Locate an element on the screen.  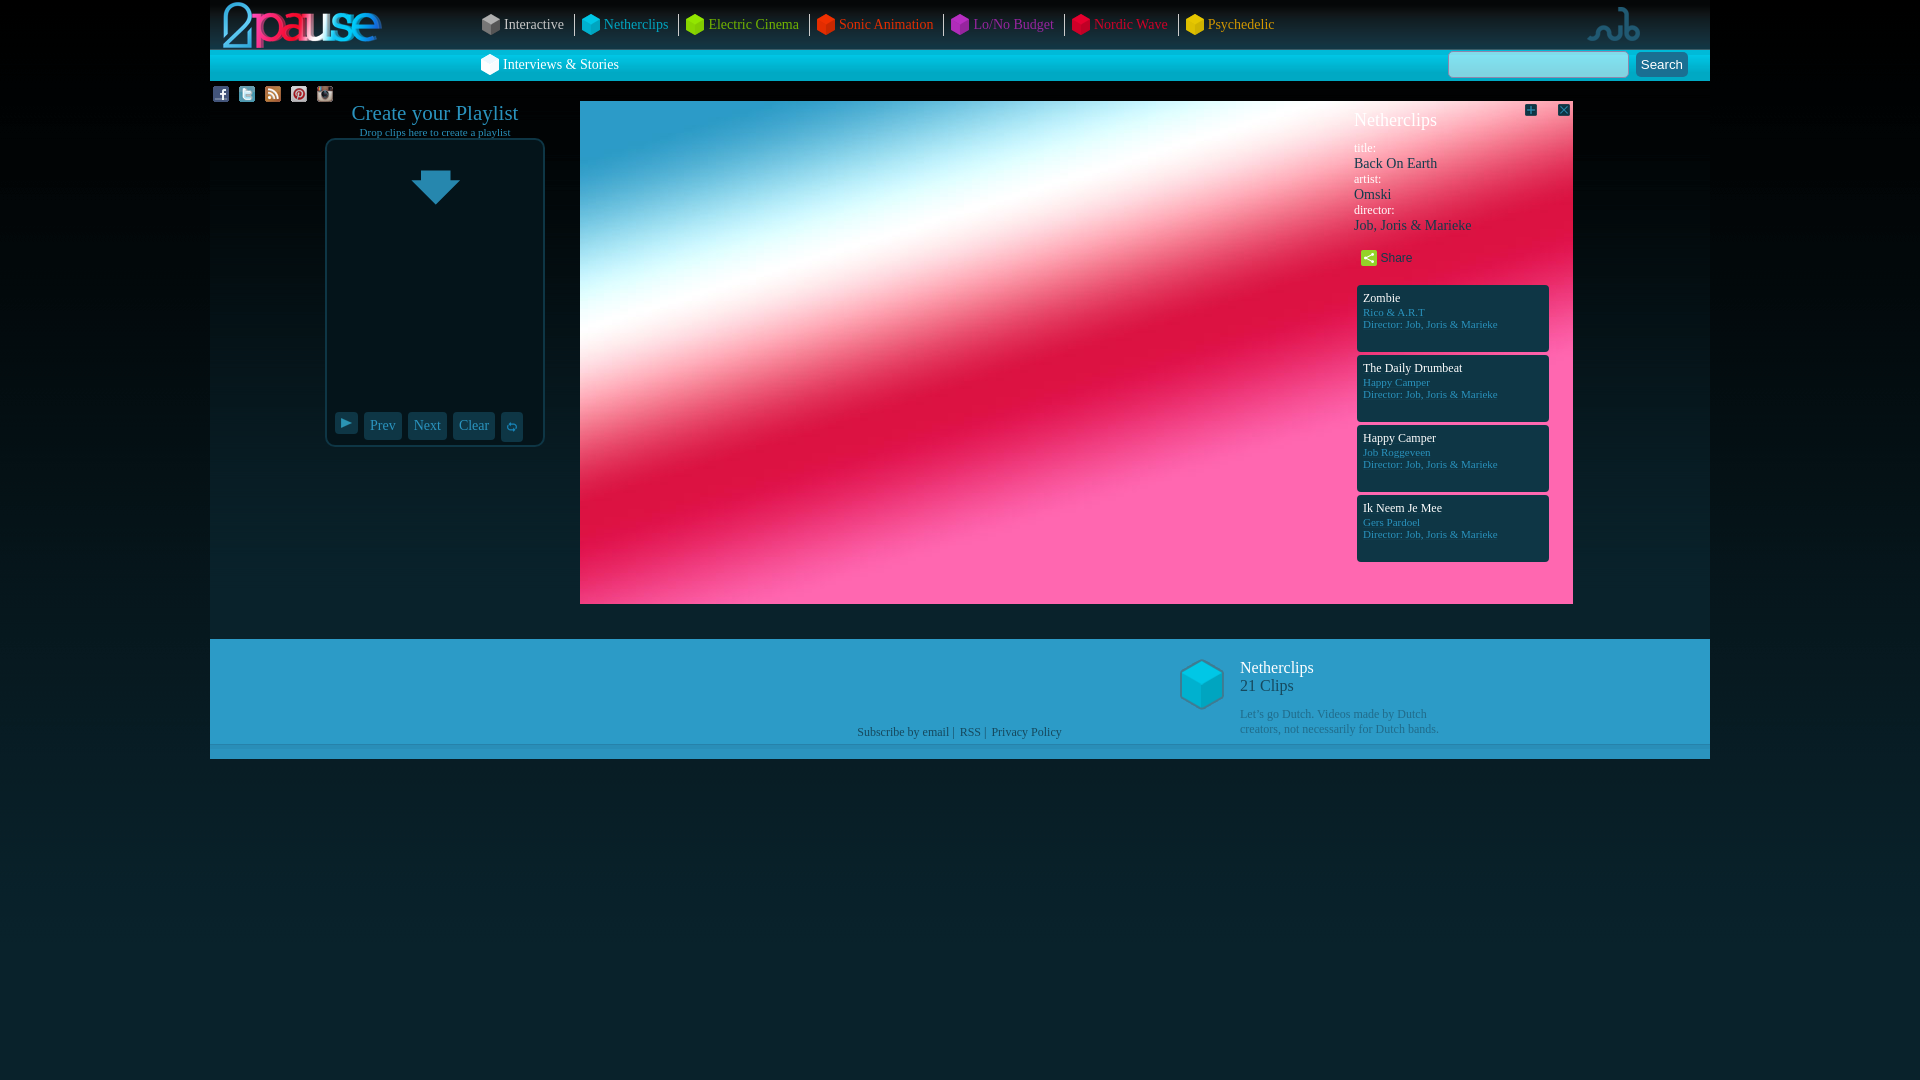
Add to Playlist is located at coordinates (1522, 119).